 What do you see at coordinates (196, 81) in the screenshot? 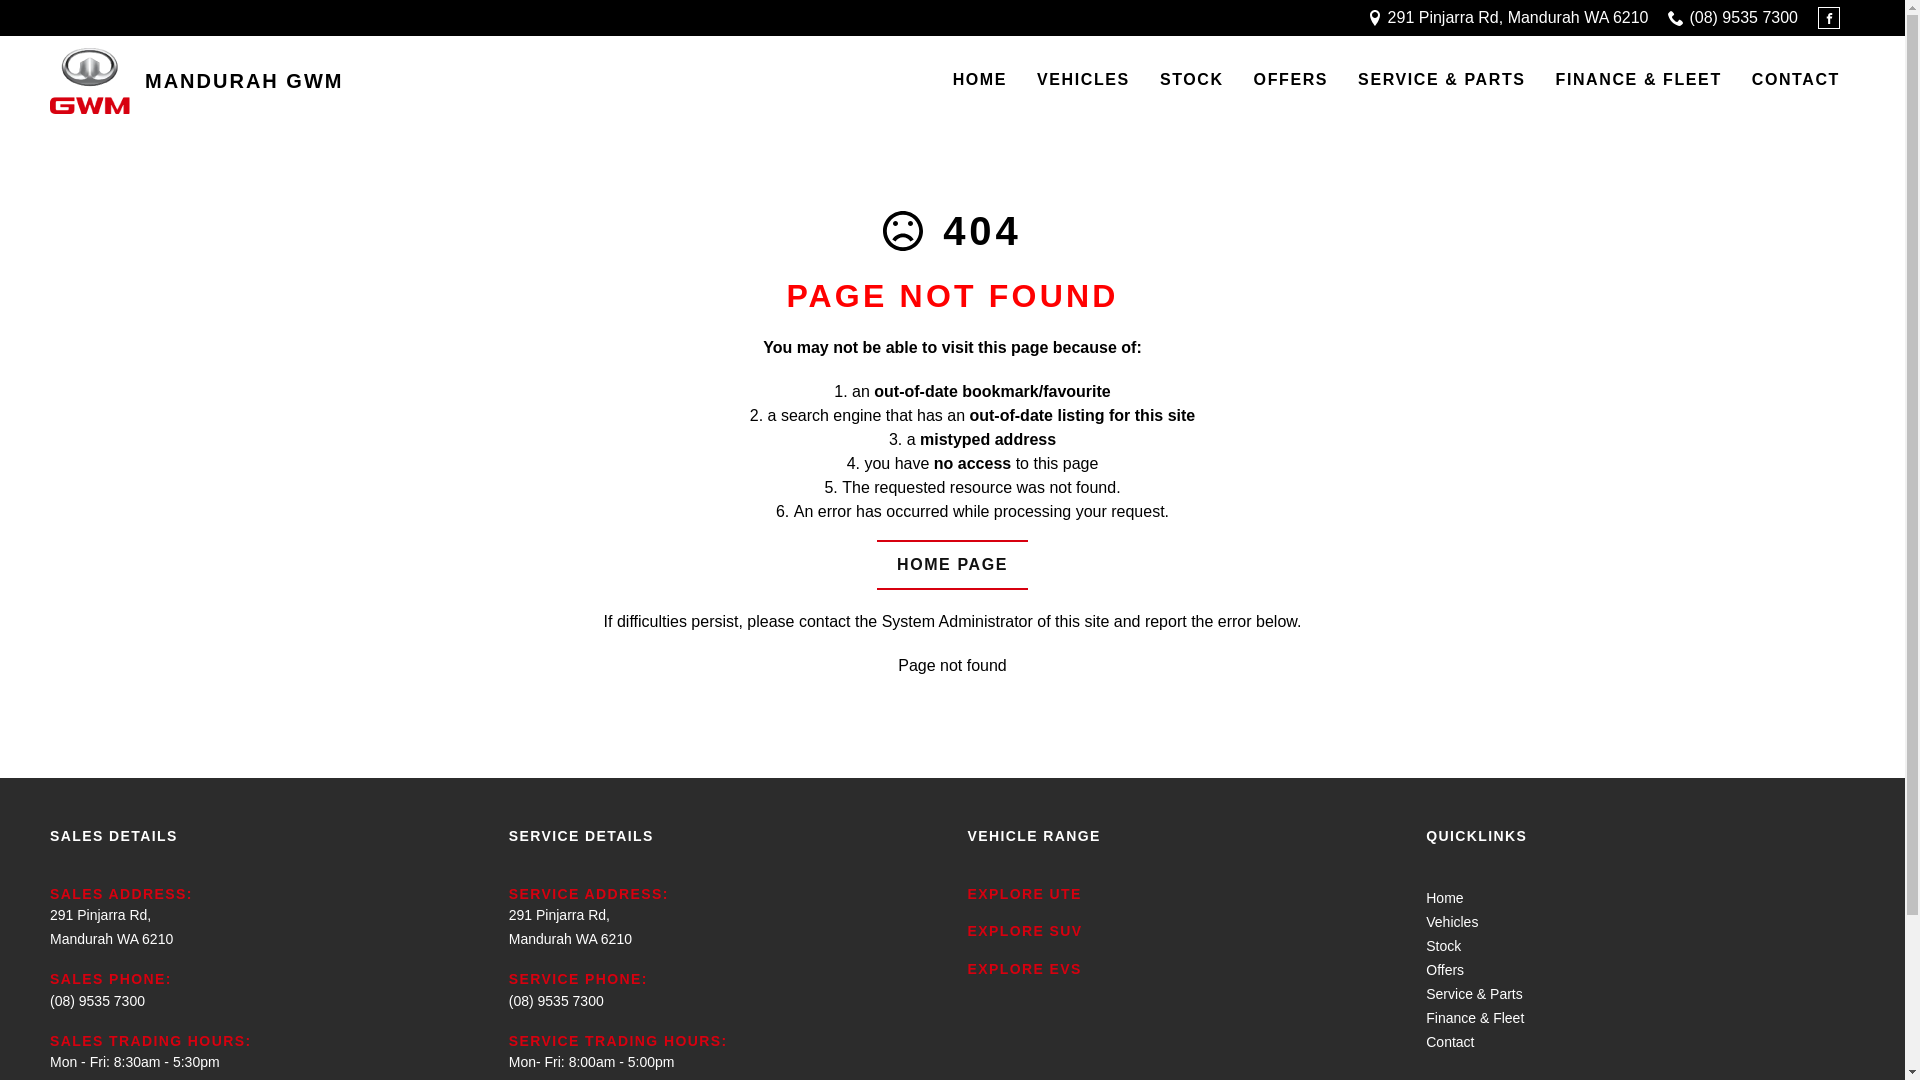
I see `MANDURAH GWM` at bounding box center [196, 81].